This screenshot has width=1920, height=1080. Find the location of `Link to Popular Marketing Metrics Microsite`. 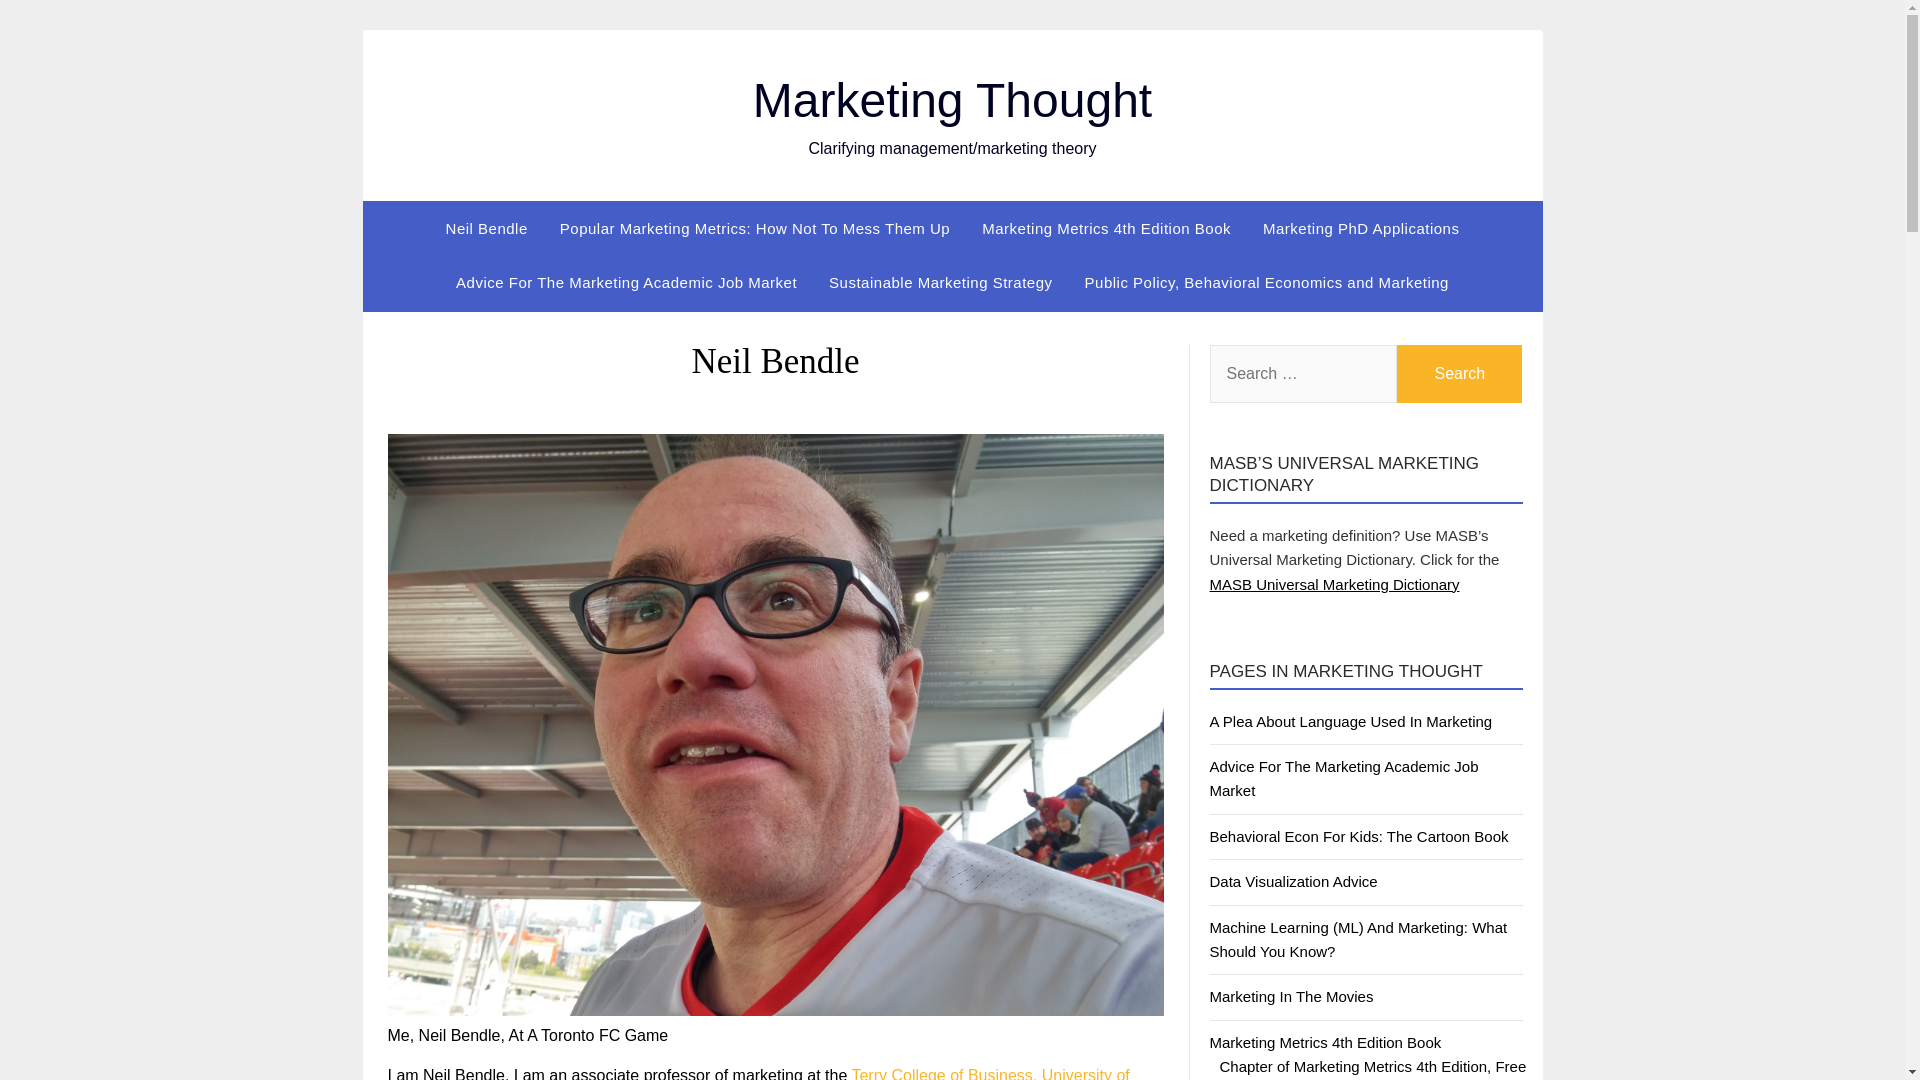

Link to Popular Marketing Metrics Microsite is located at coordinates (754, 228).